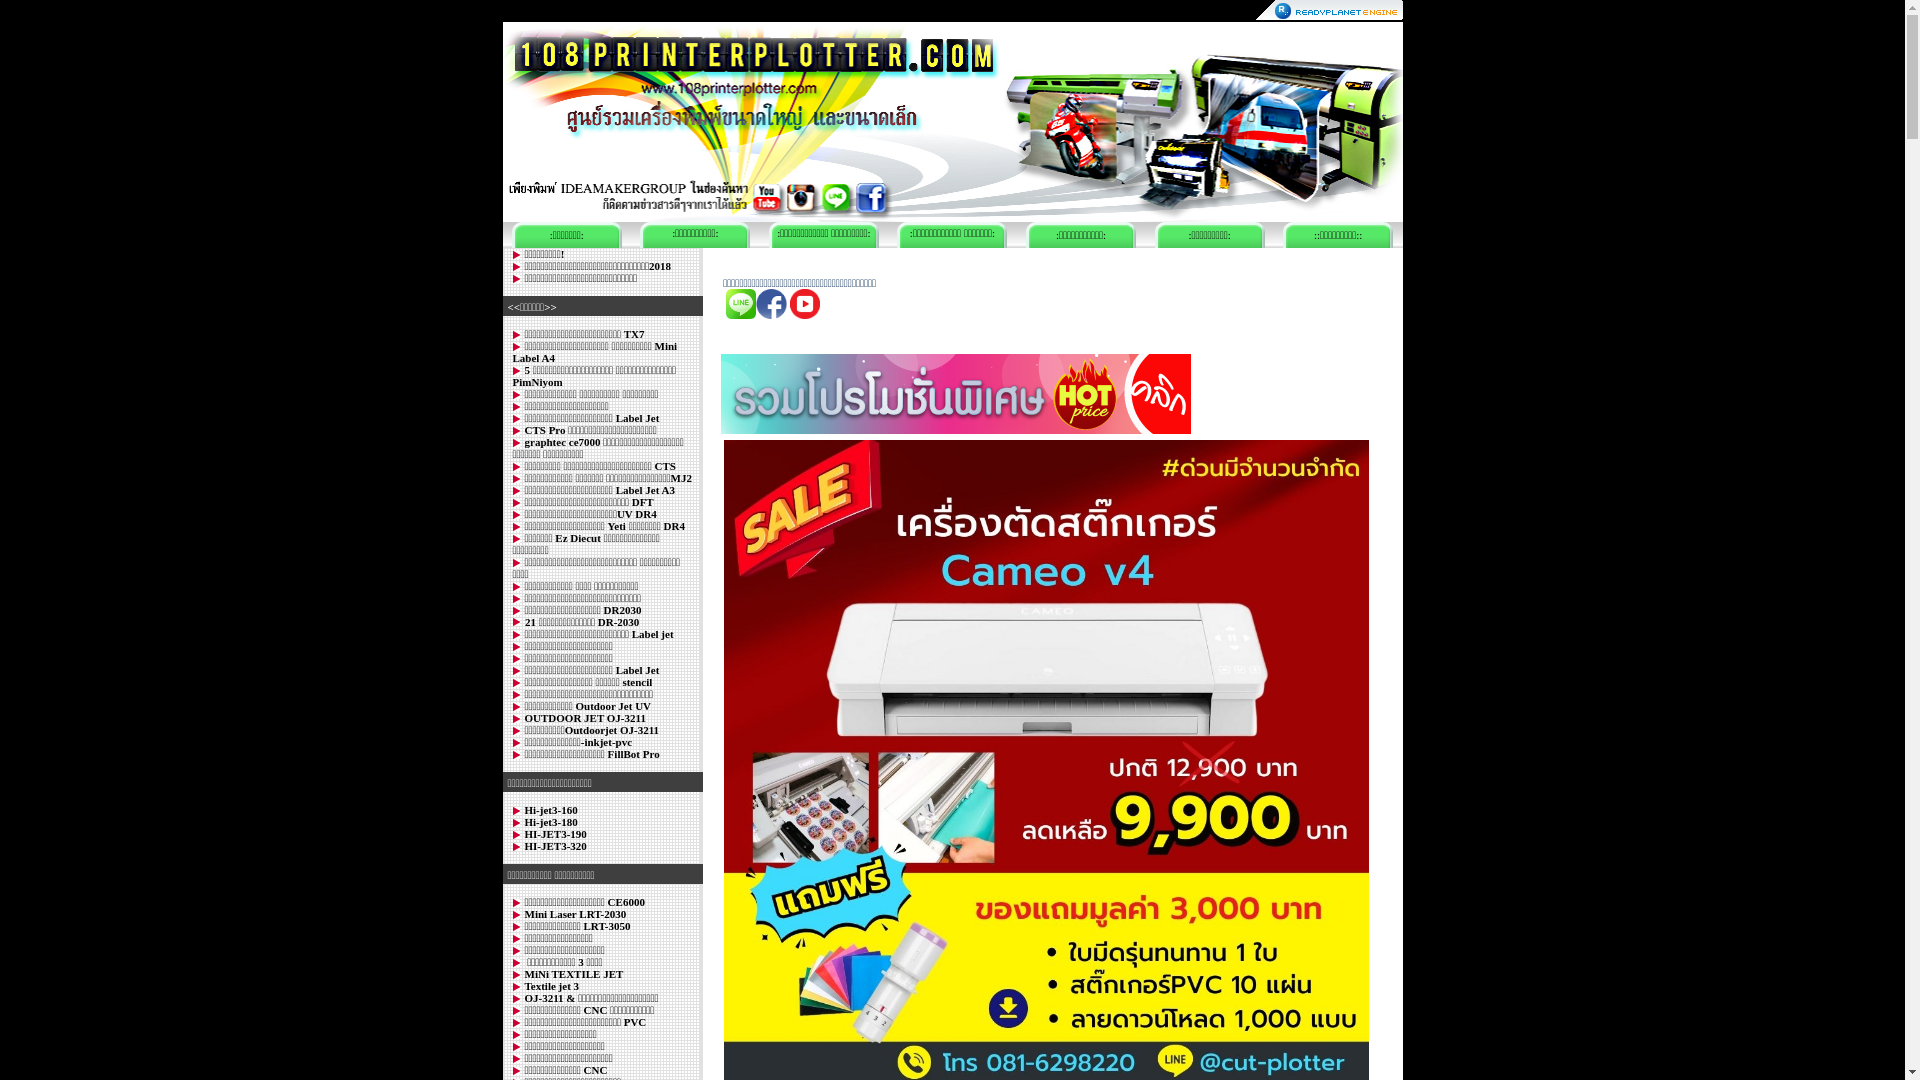 This screenshot has height=1080, width=1920. I want to click on HI-JET3-190, so click(555, 834).